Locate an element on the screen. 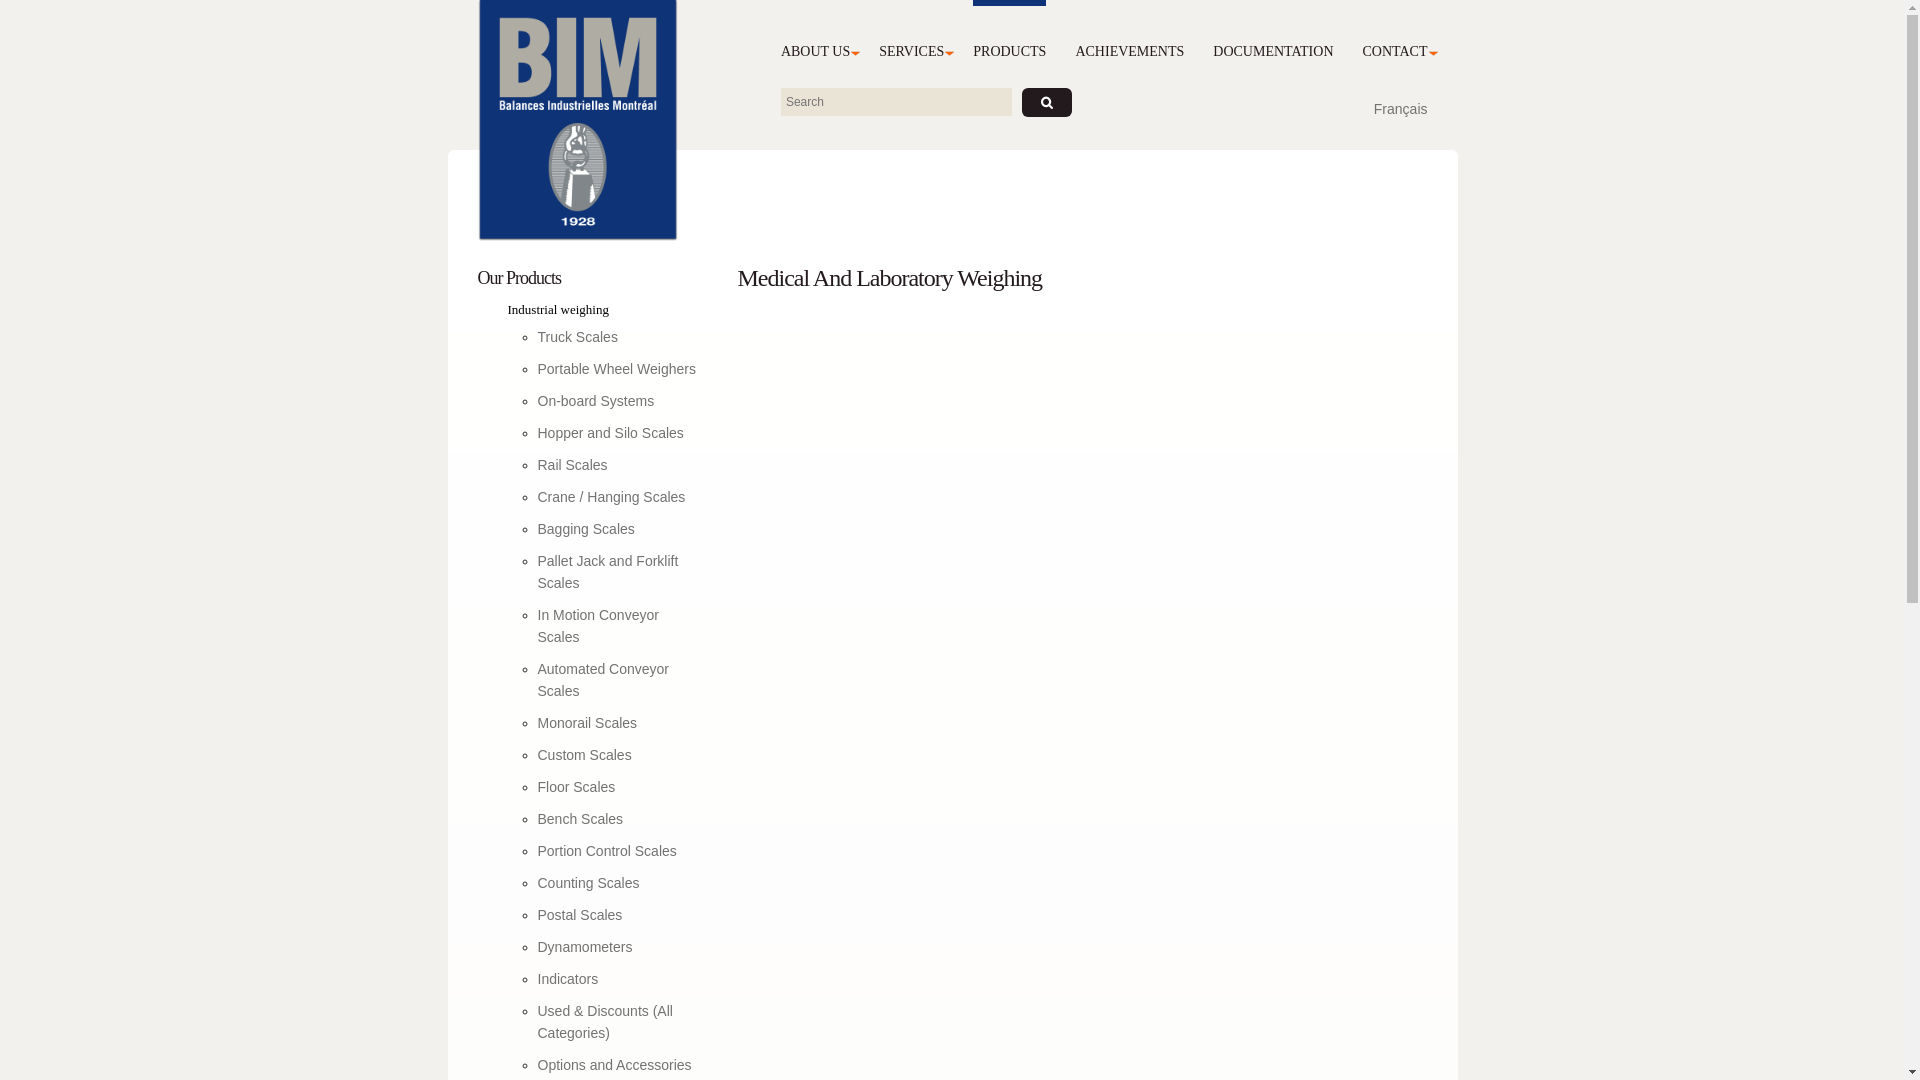 This screenshot has width=1920, height=1080. Used & Discounts (All Categories) is located at coordinates (606, 1022).